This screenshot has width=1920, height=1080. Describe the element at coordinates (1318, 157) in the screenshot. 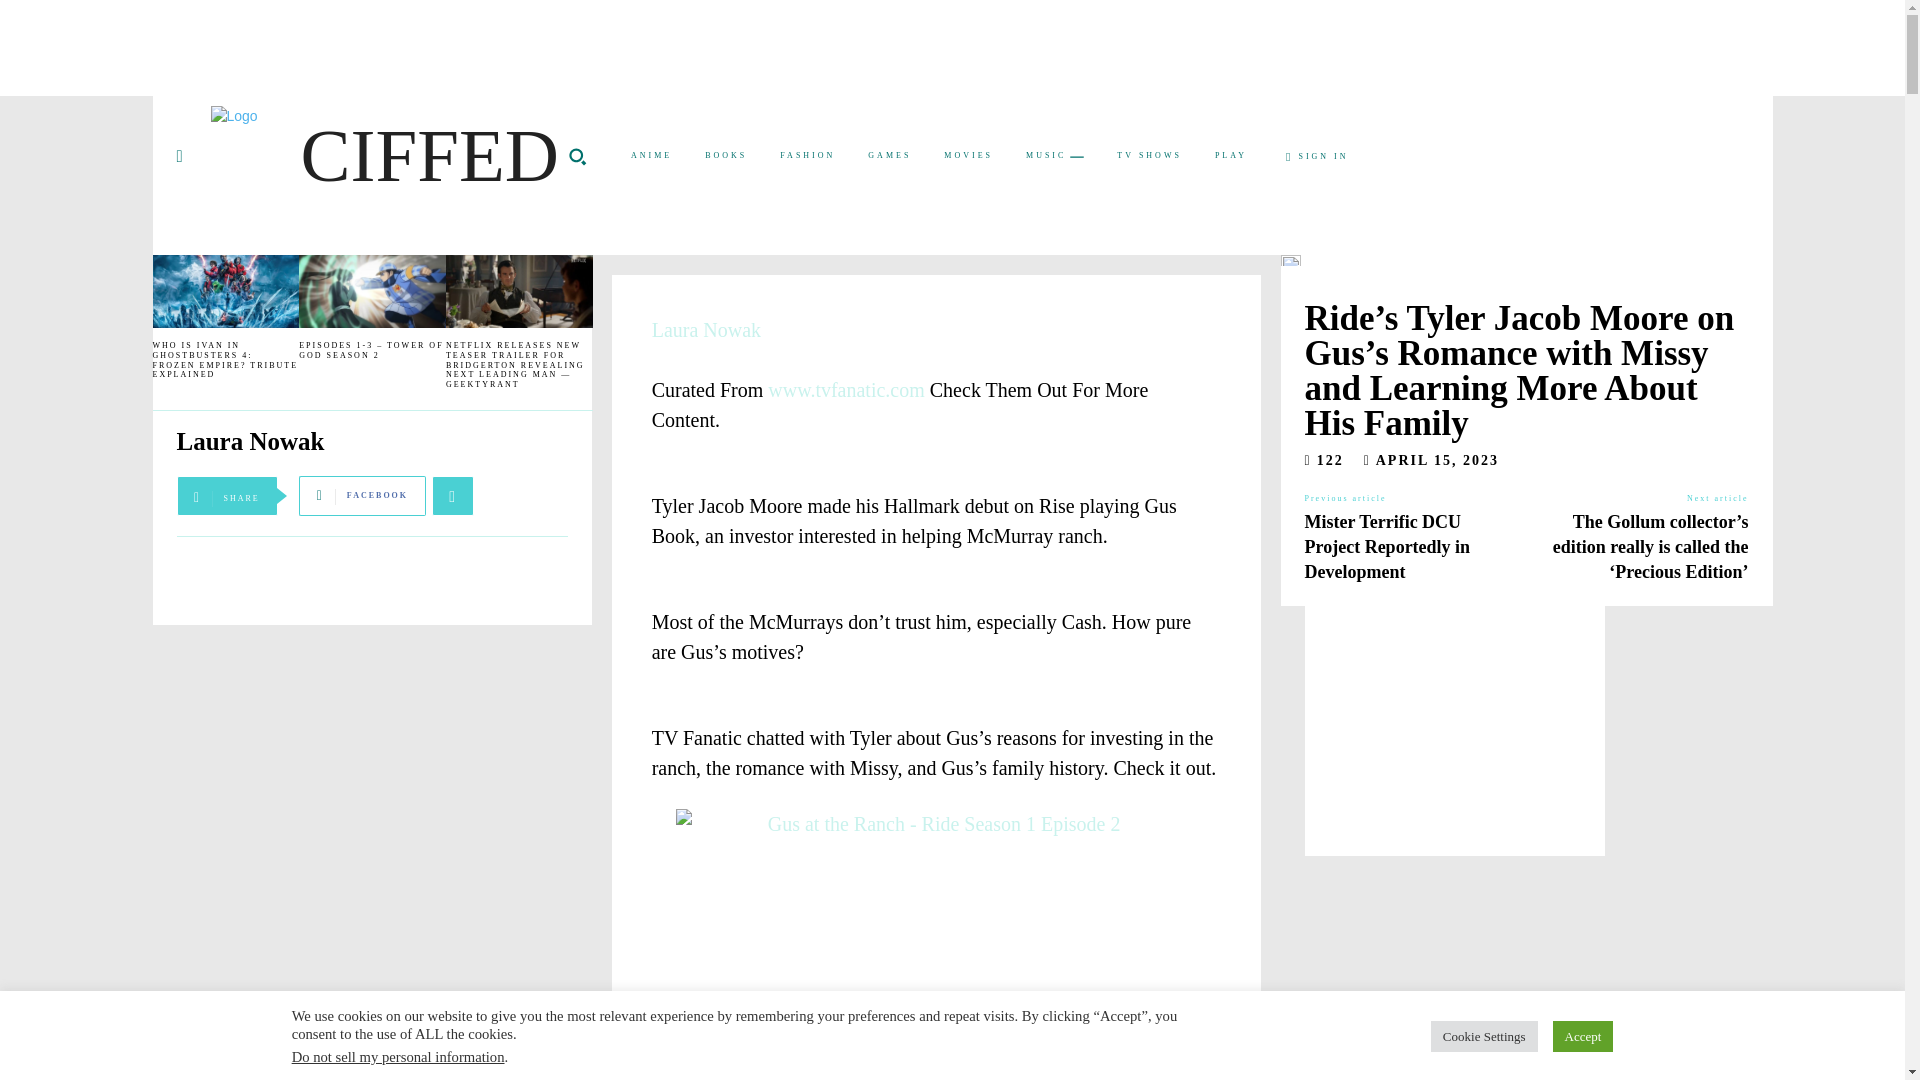

I see `SIGN IN` at that location.